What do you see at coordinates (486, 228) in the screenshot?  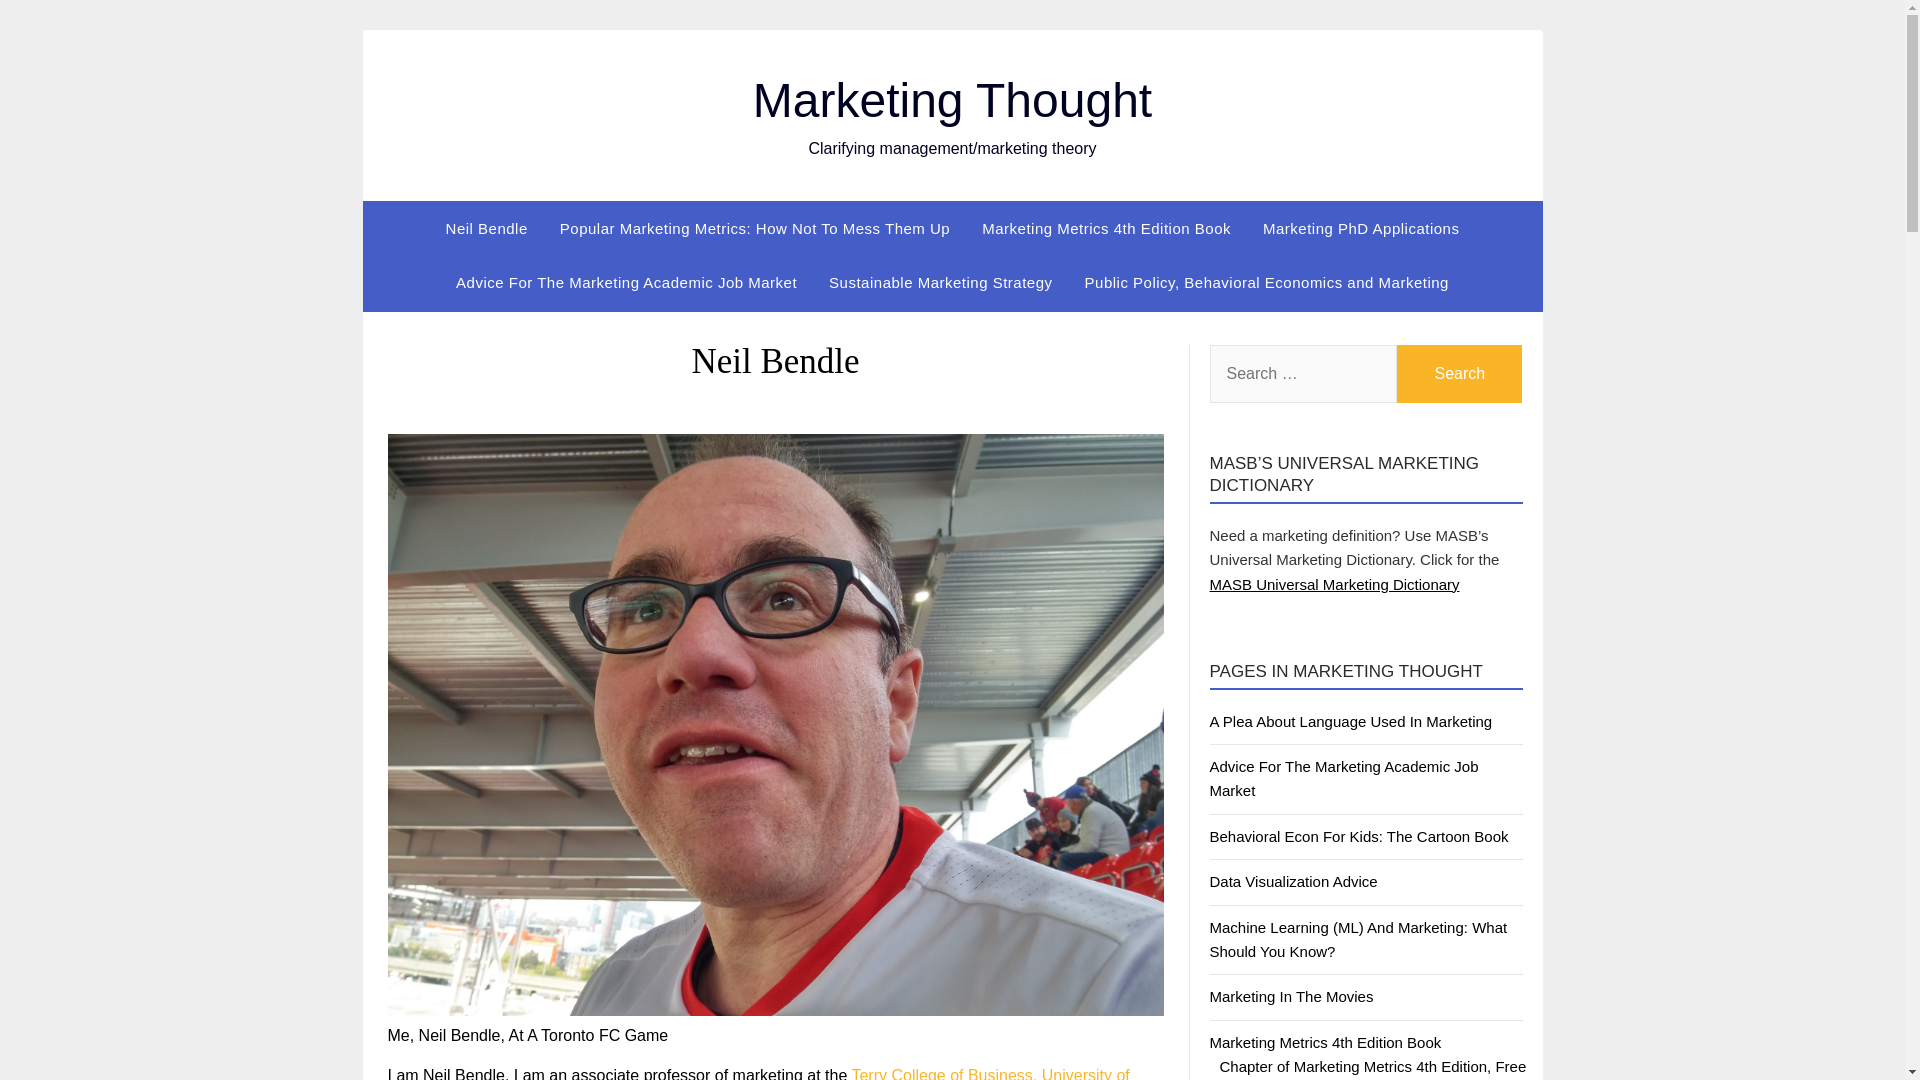 I see `Biography of Neil Bendle` at bounding box center [486, 228].